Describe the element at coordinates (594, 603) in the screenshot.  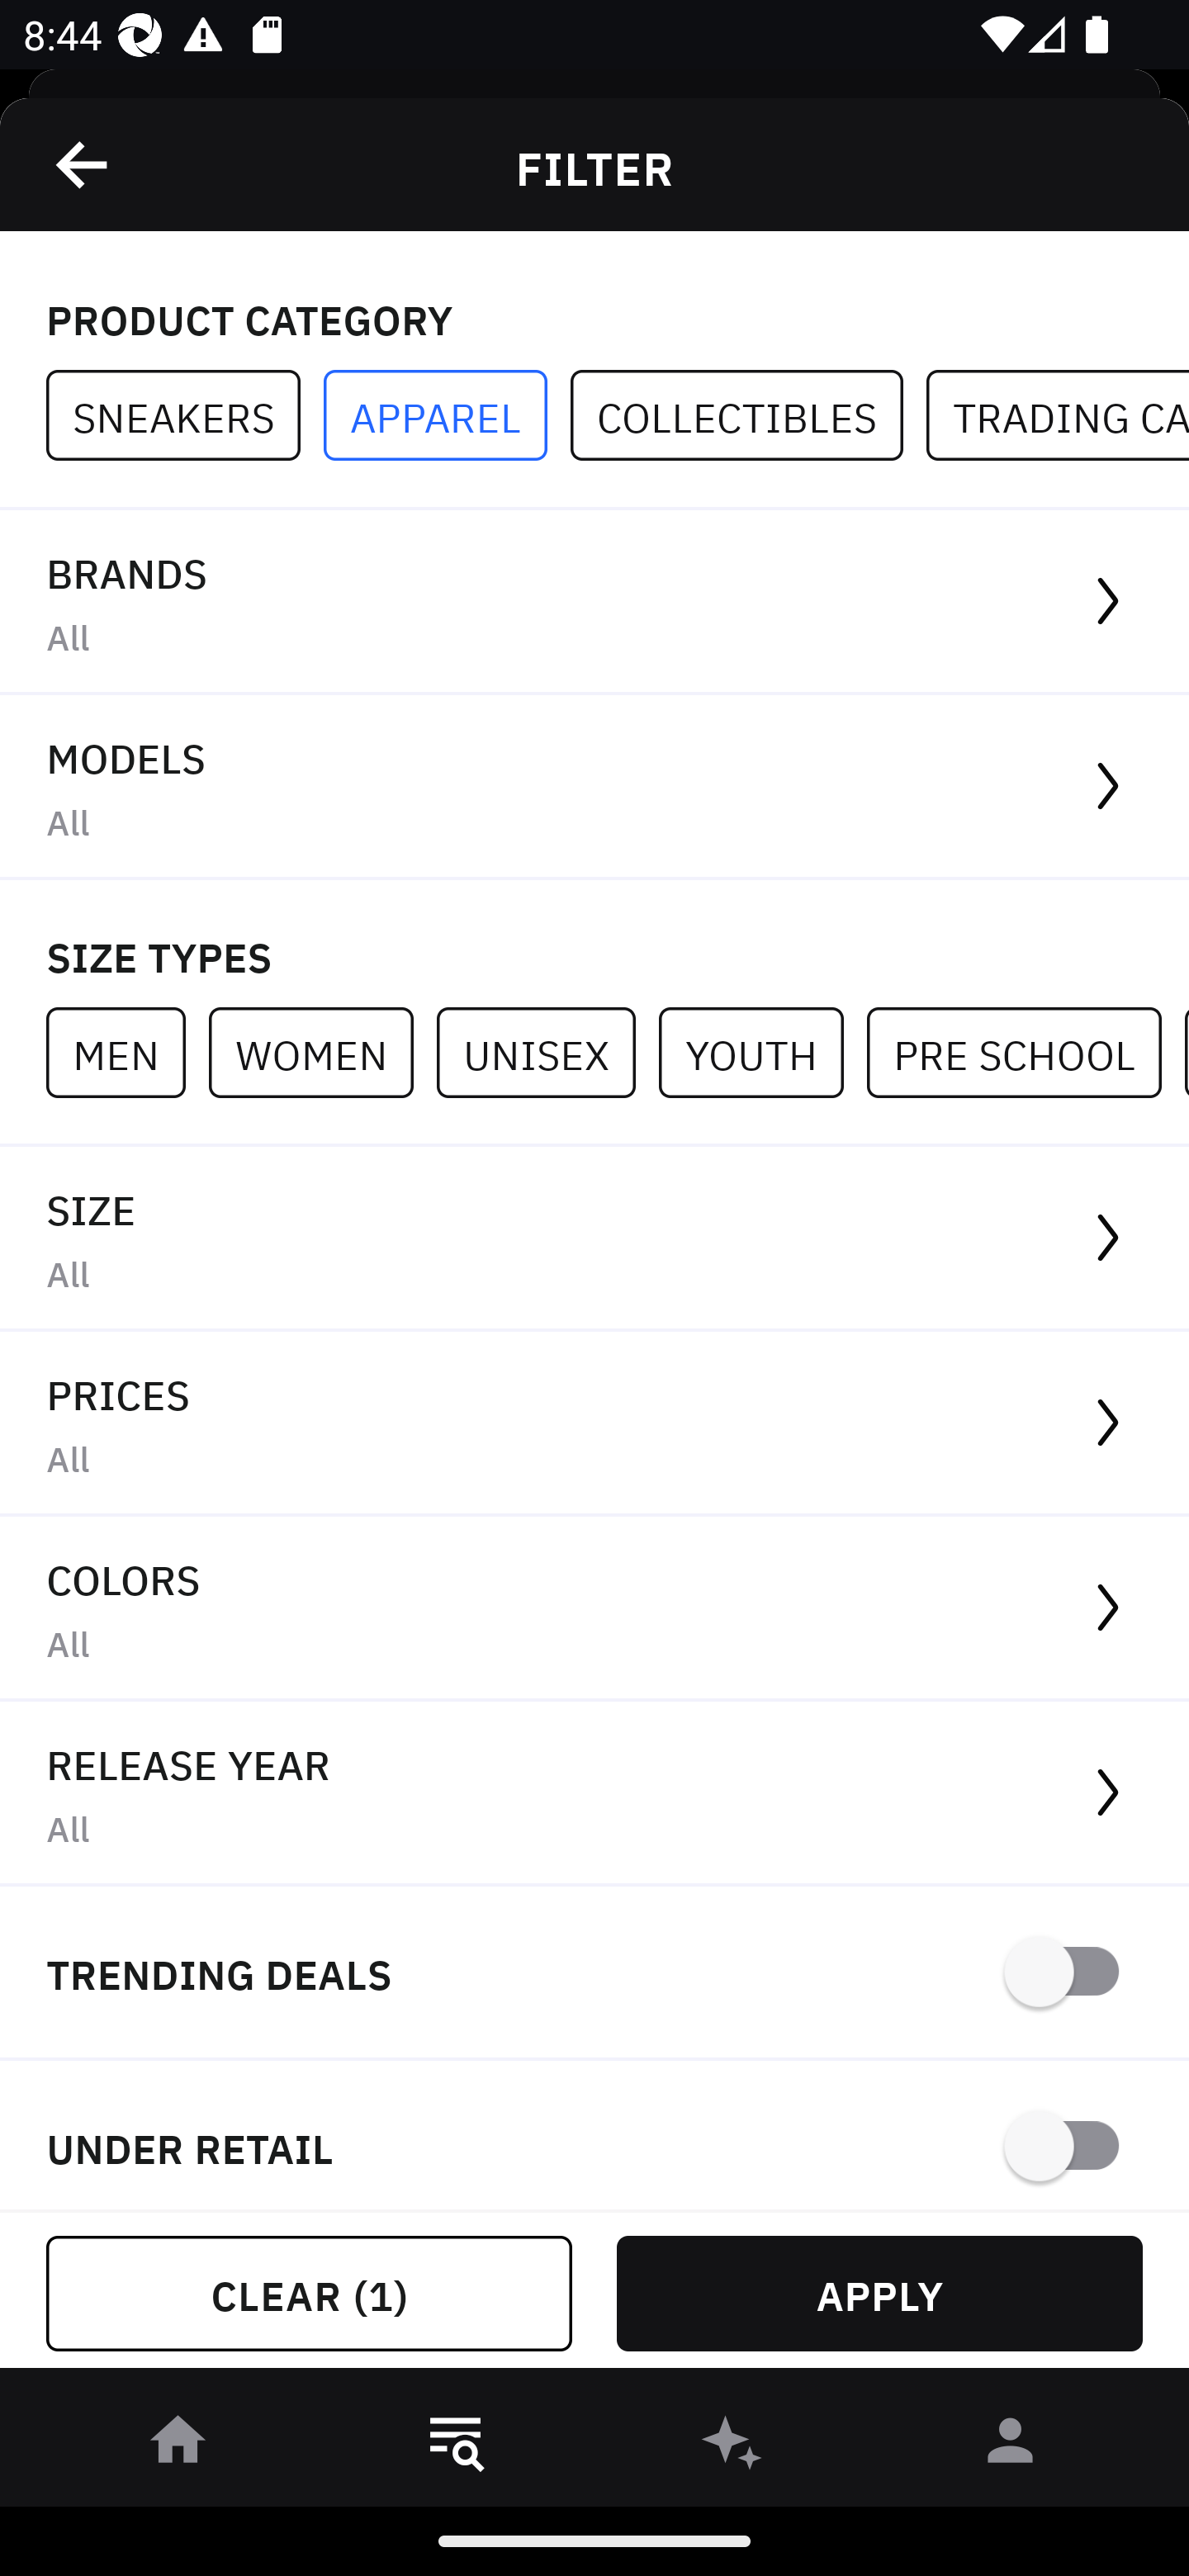
I see `BRANDS All` at that location.